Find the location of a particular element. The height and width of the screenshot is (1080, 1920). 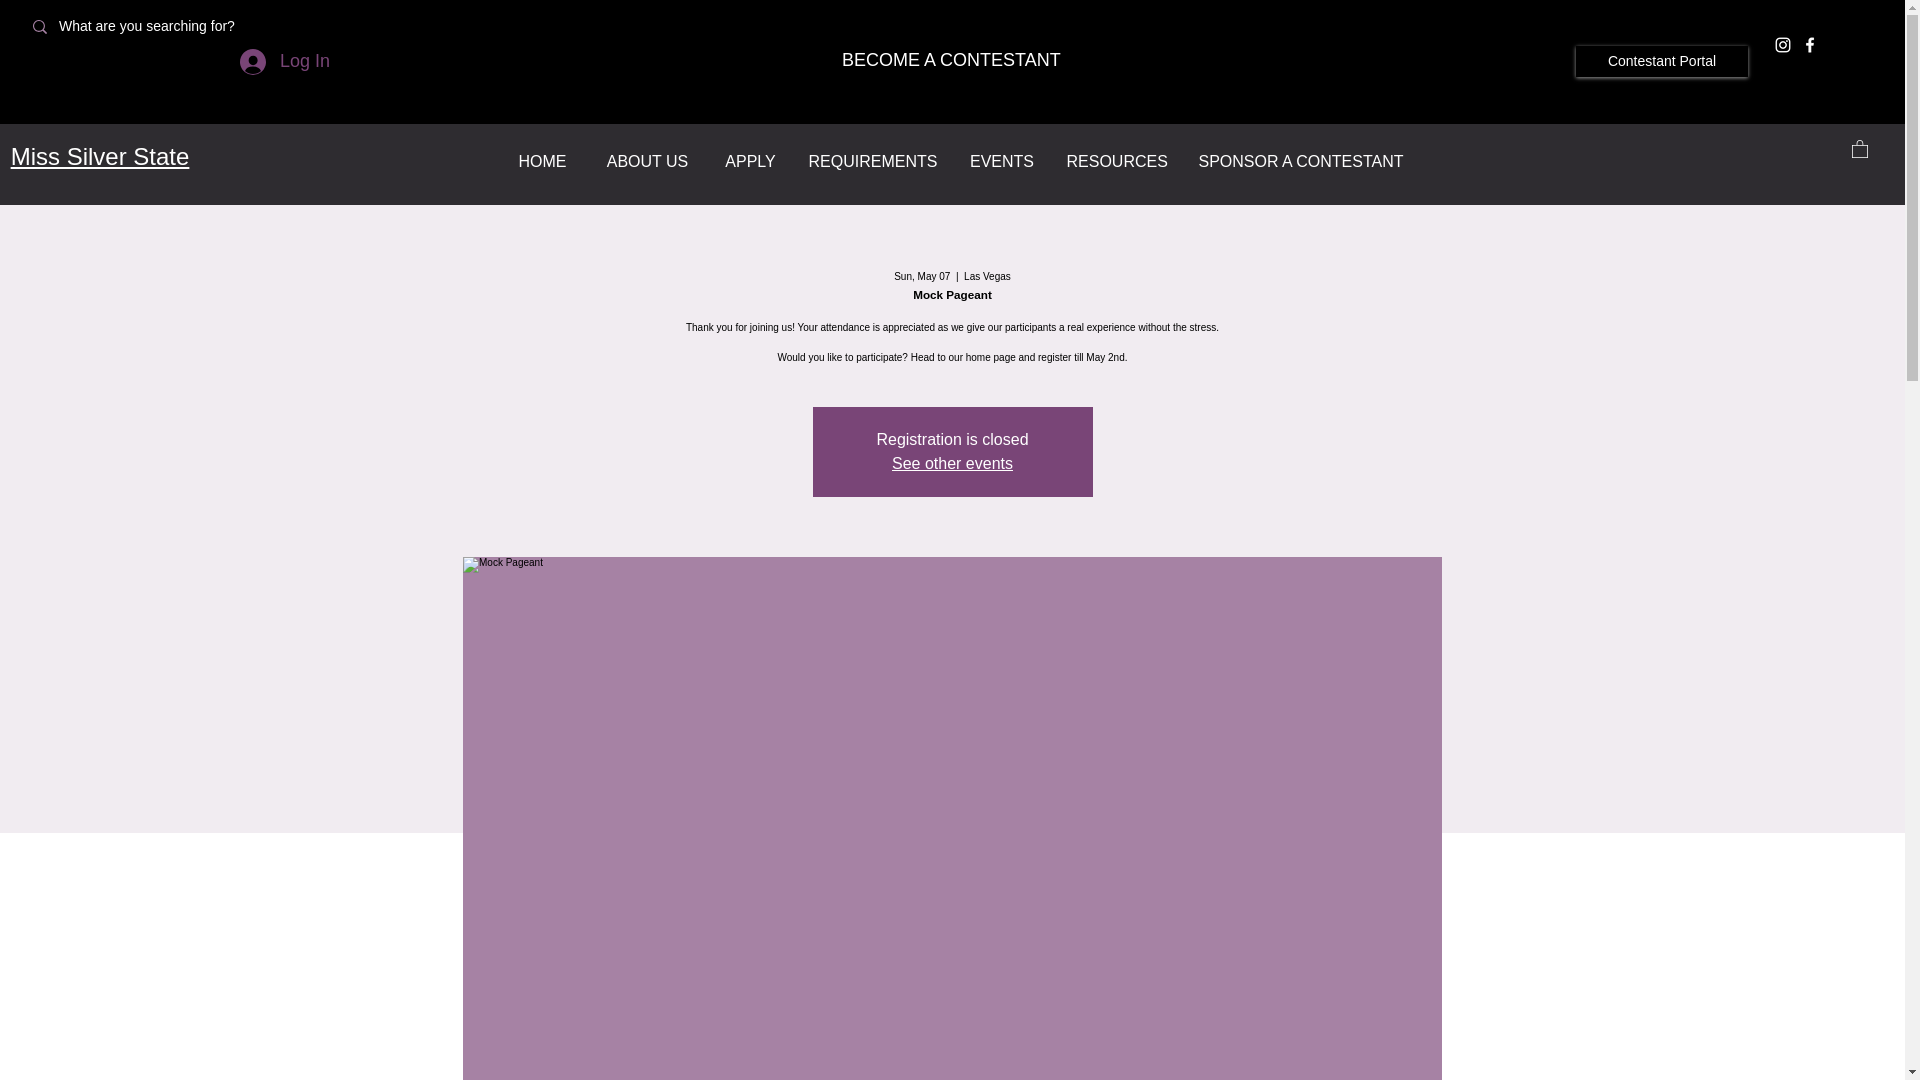

Log In is located at coordinates (284, 62).